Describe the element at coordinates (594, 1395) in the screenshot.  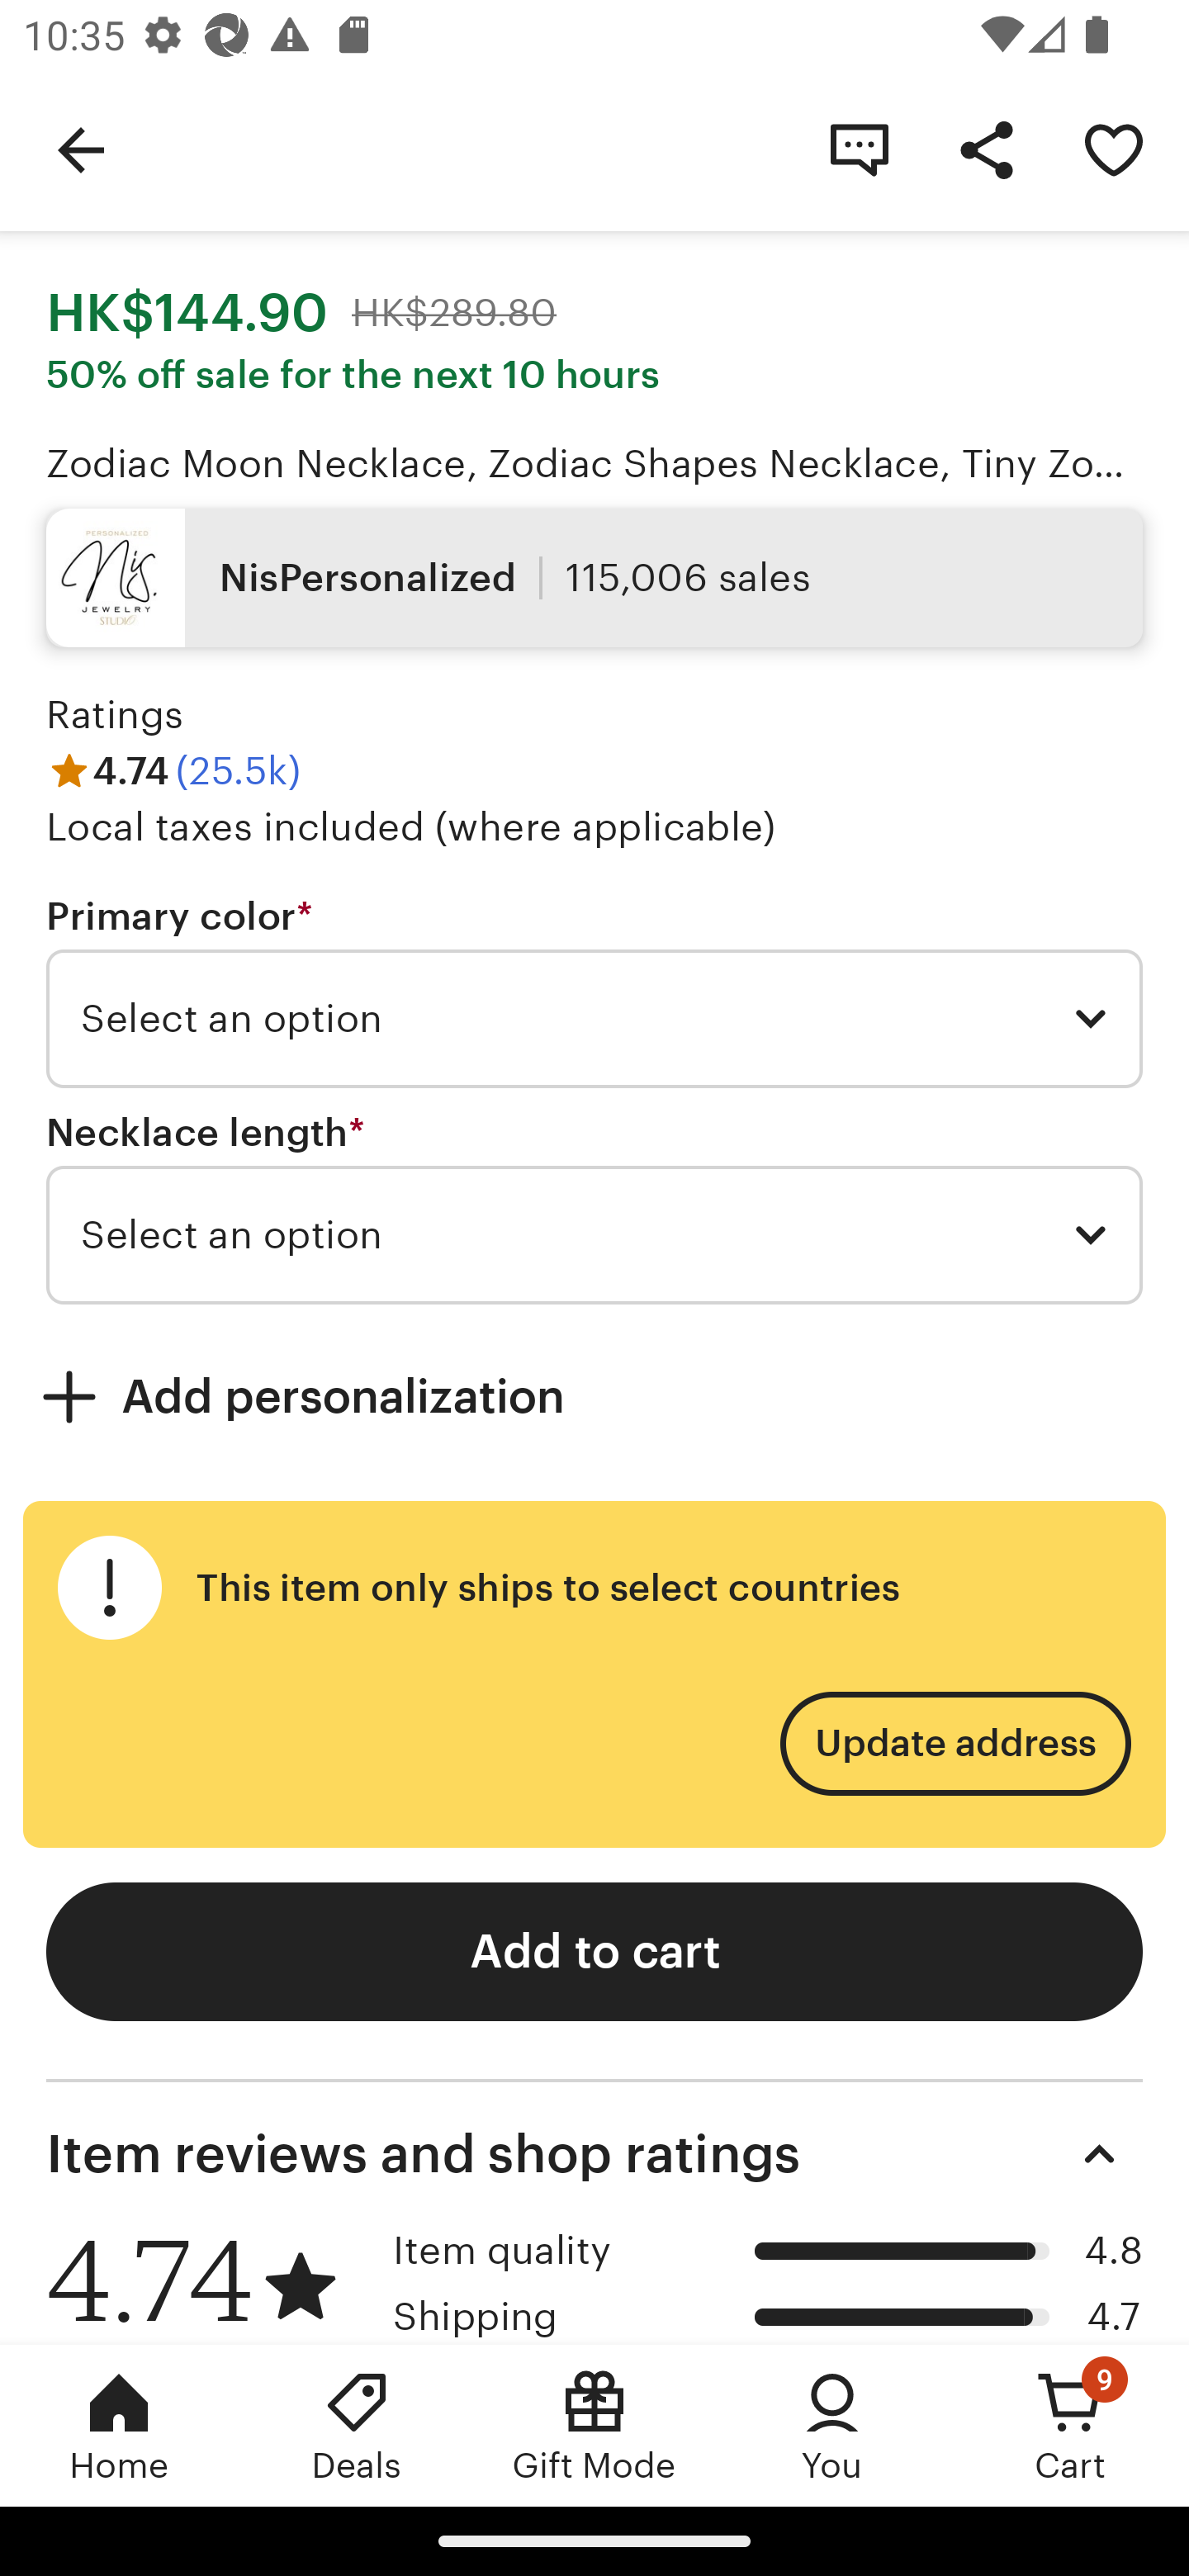
I see `Add personalization Add personalization Required` at that location.